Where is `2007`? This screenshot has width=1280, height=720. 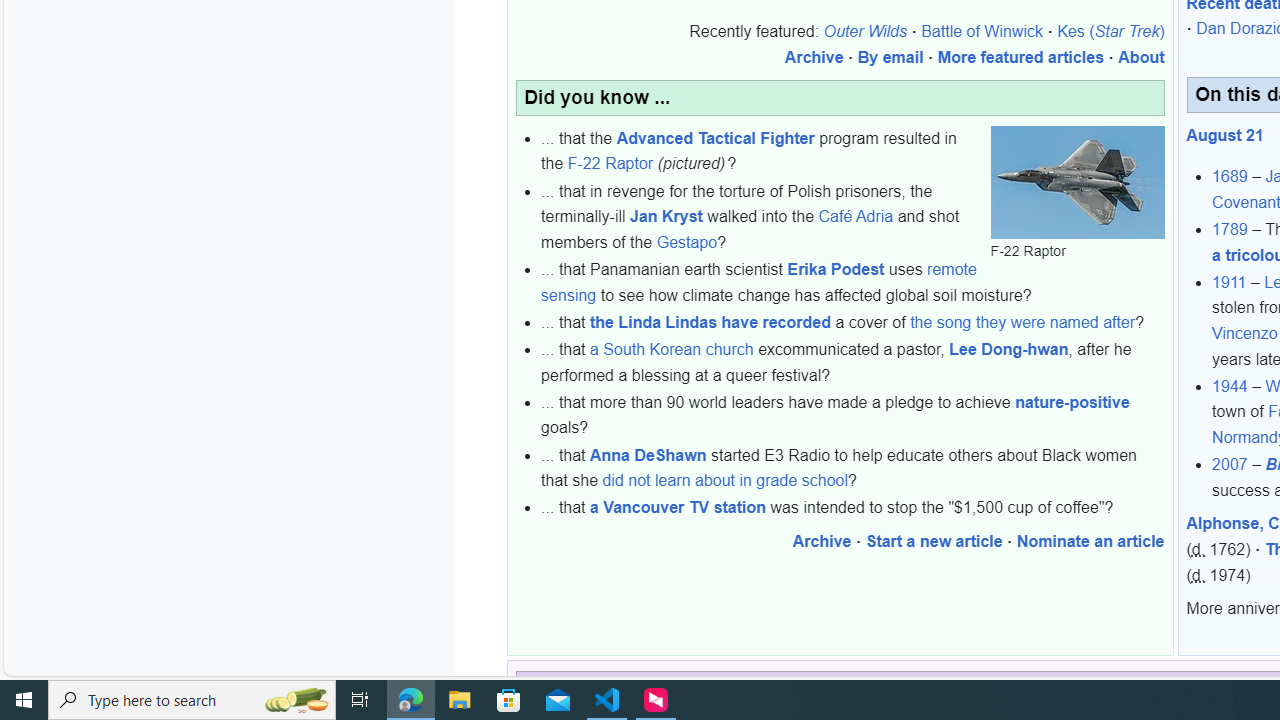
2007 is located at coordinates (1230, 464).